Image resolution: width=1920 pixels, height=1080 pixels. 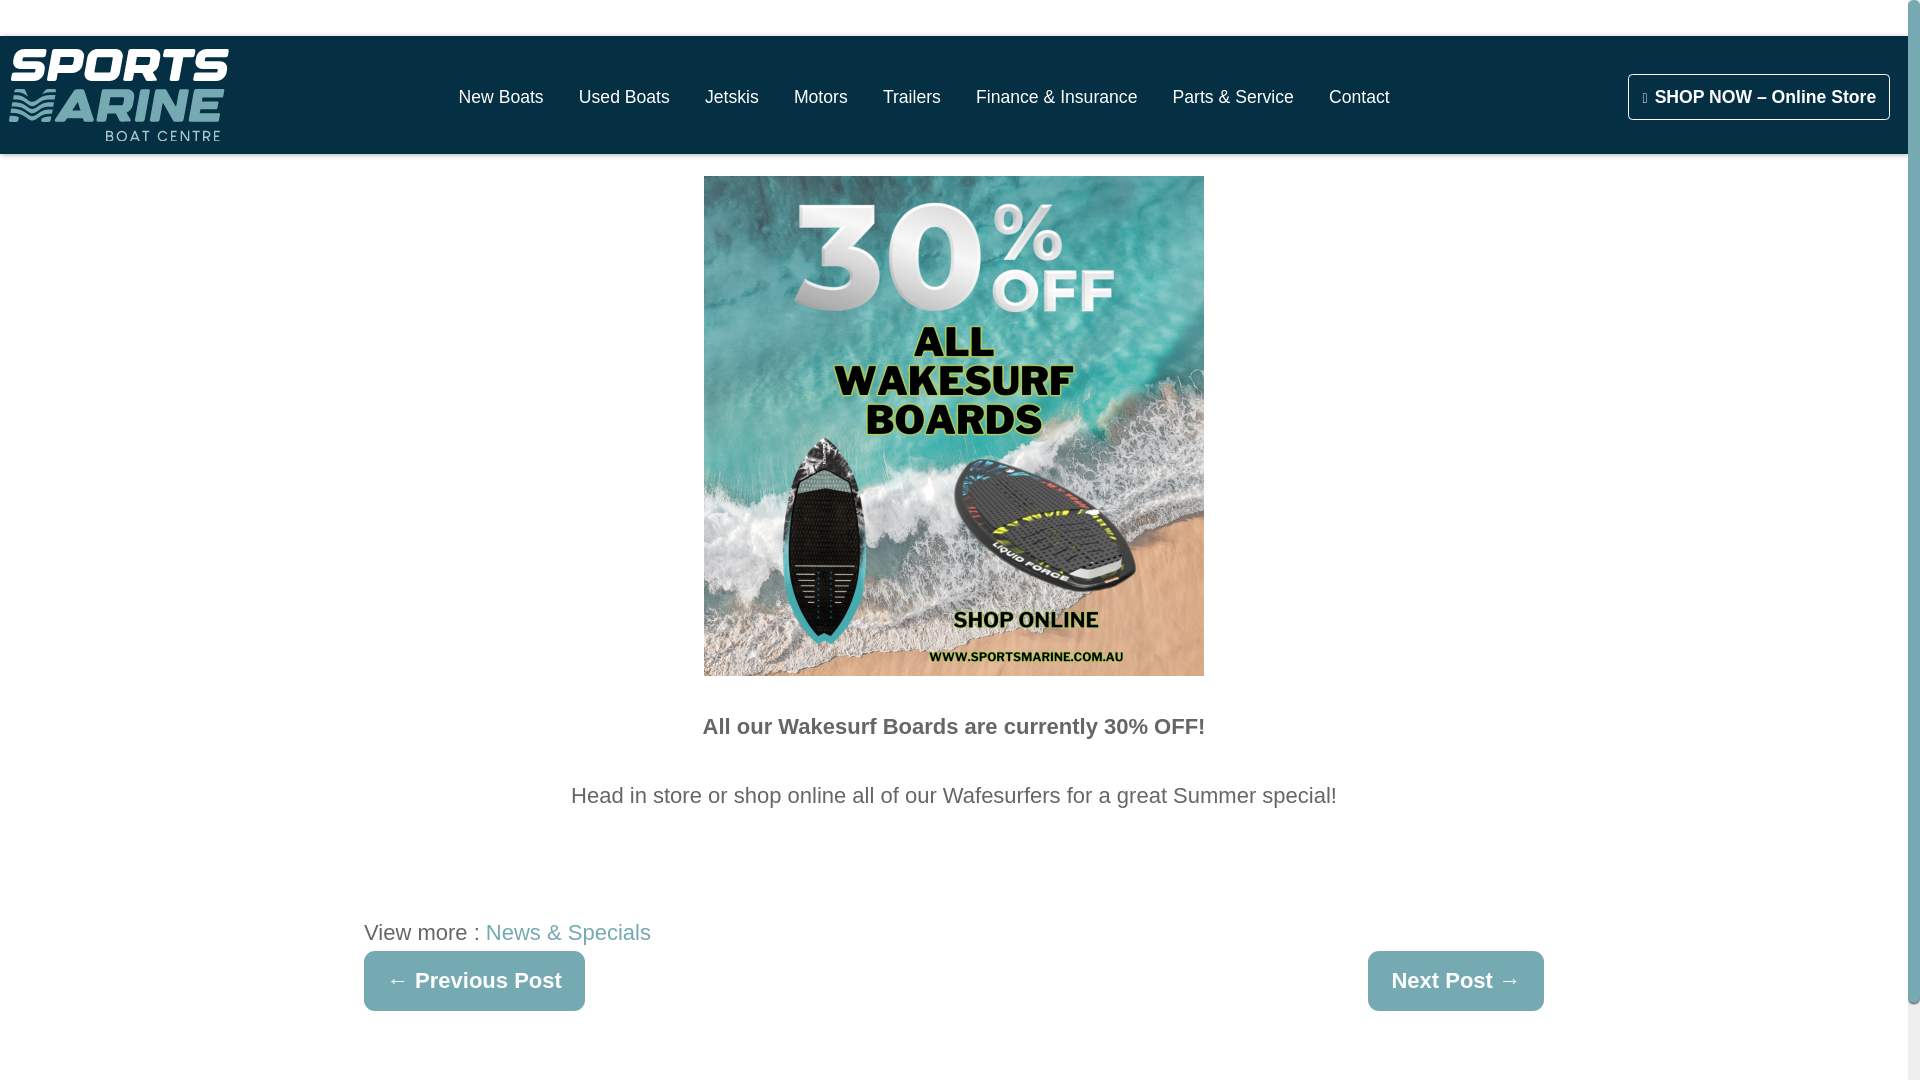 I want to click on Contact, so click(x=1359, y=96).